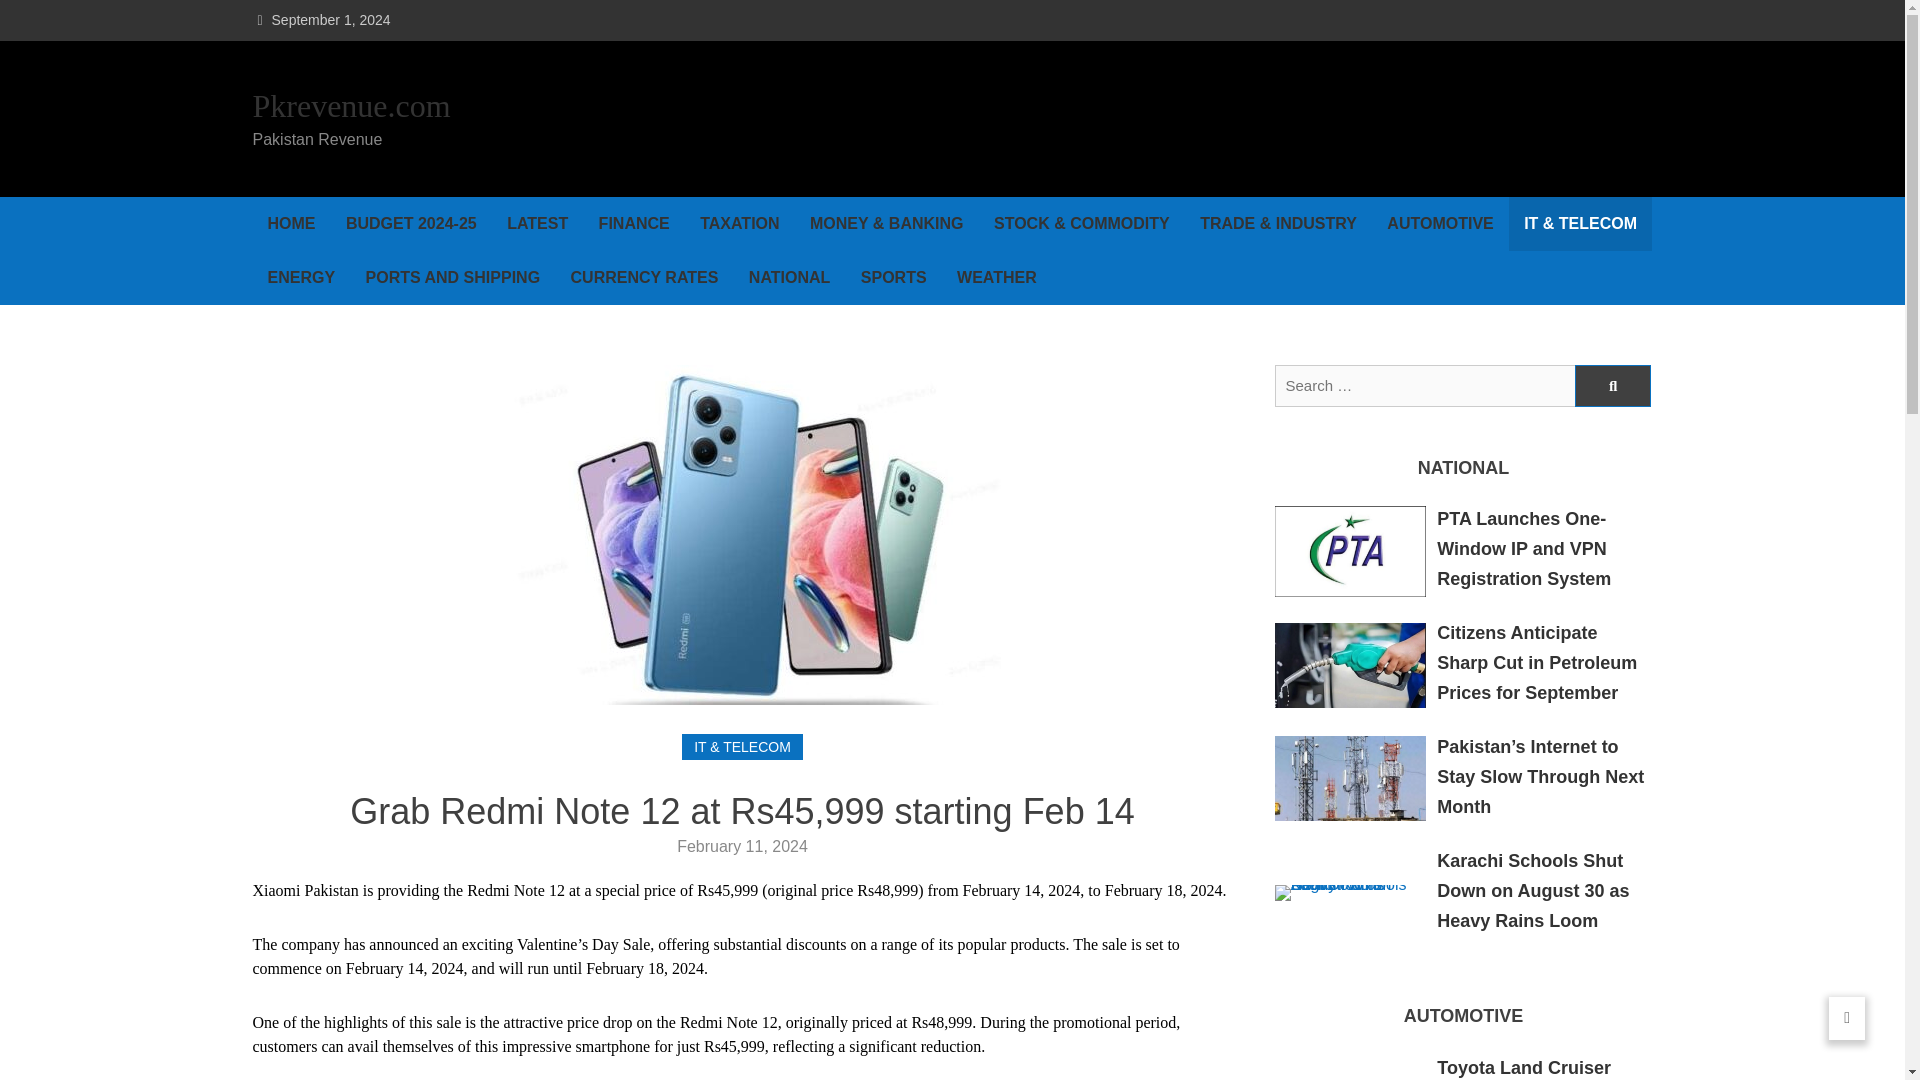  What do you see at coordinates (740, 223) in the screenshot?
I see `TAXATION` at bounding box center [740, 223].